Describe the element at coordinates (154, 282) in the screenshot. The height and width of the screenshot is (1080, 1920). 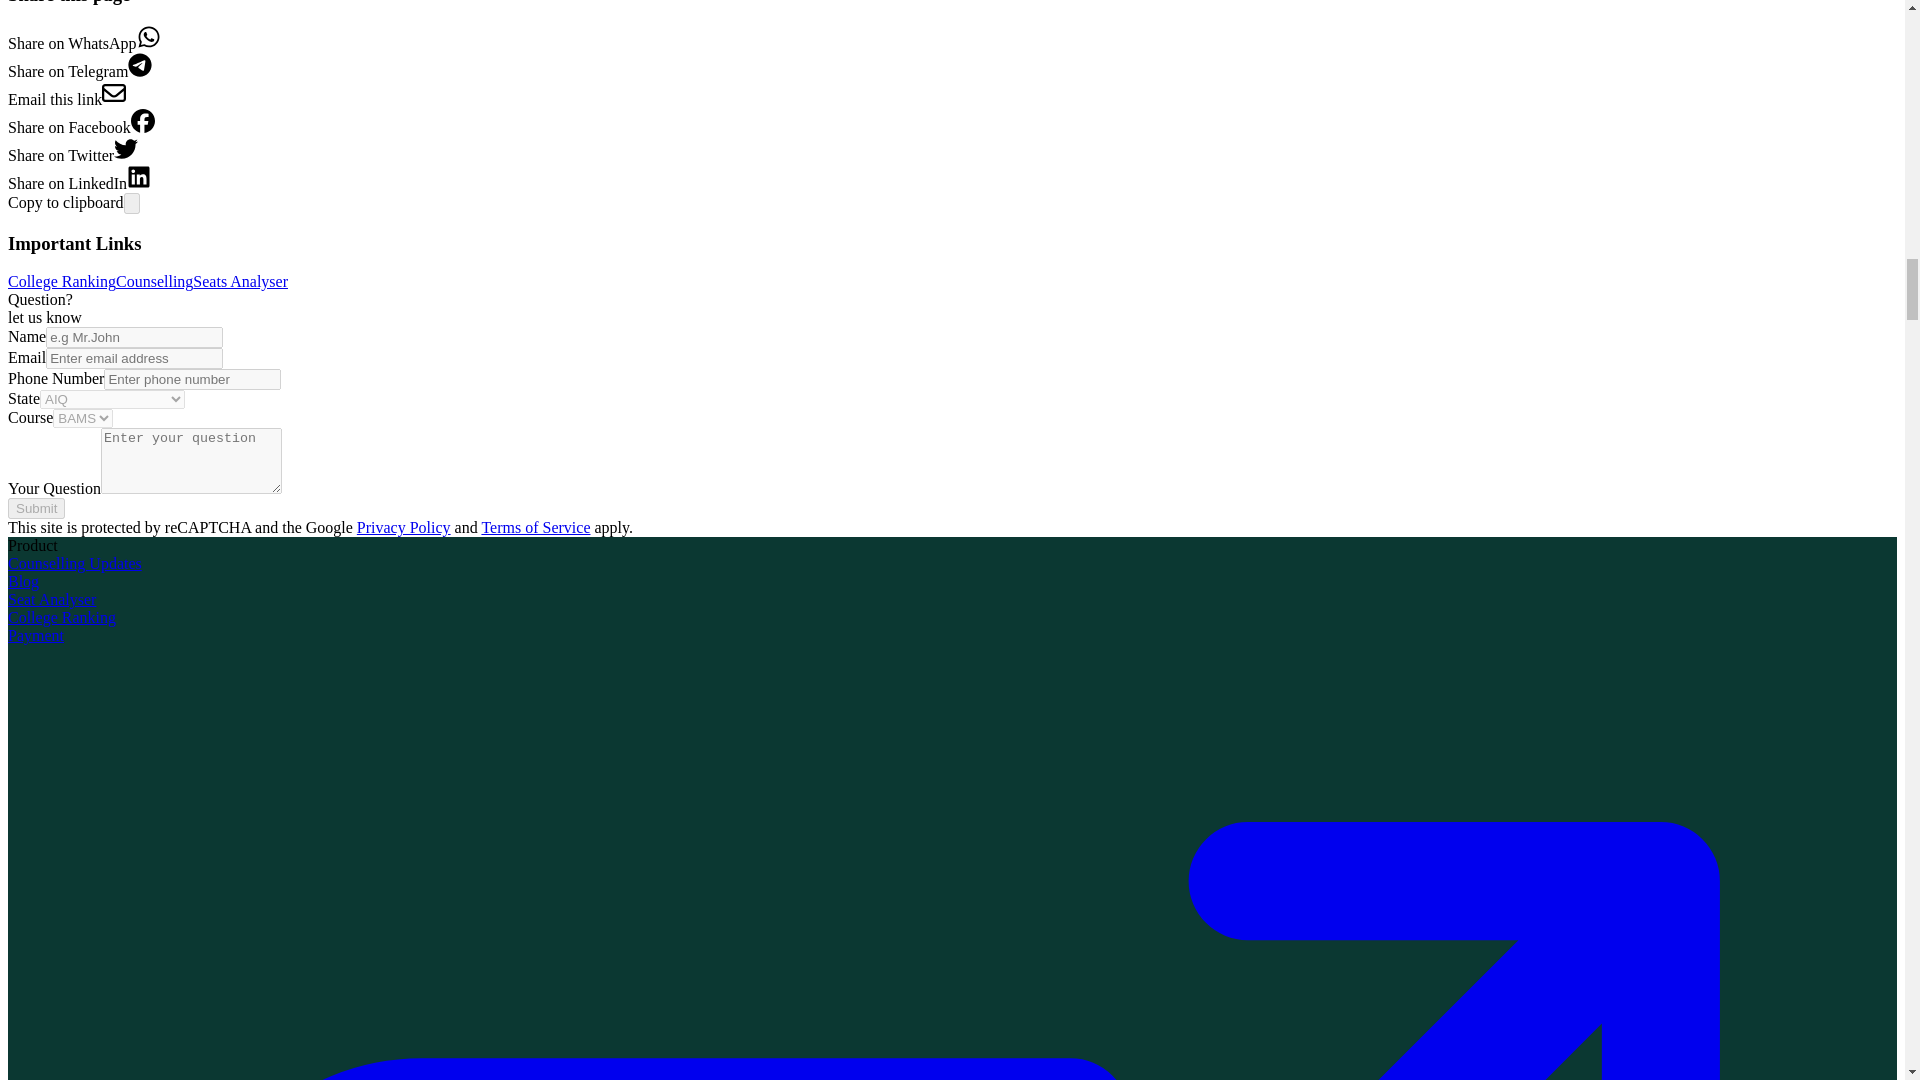
I see `Counselling` at that location.